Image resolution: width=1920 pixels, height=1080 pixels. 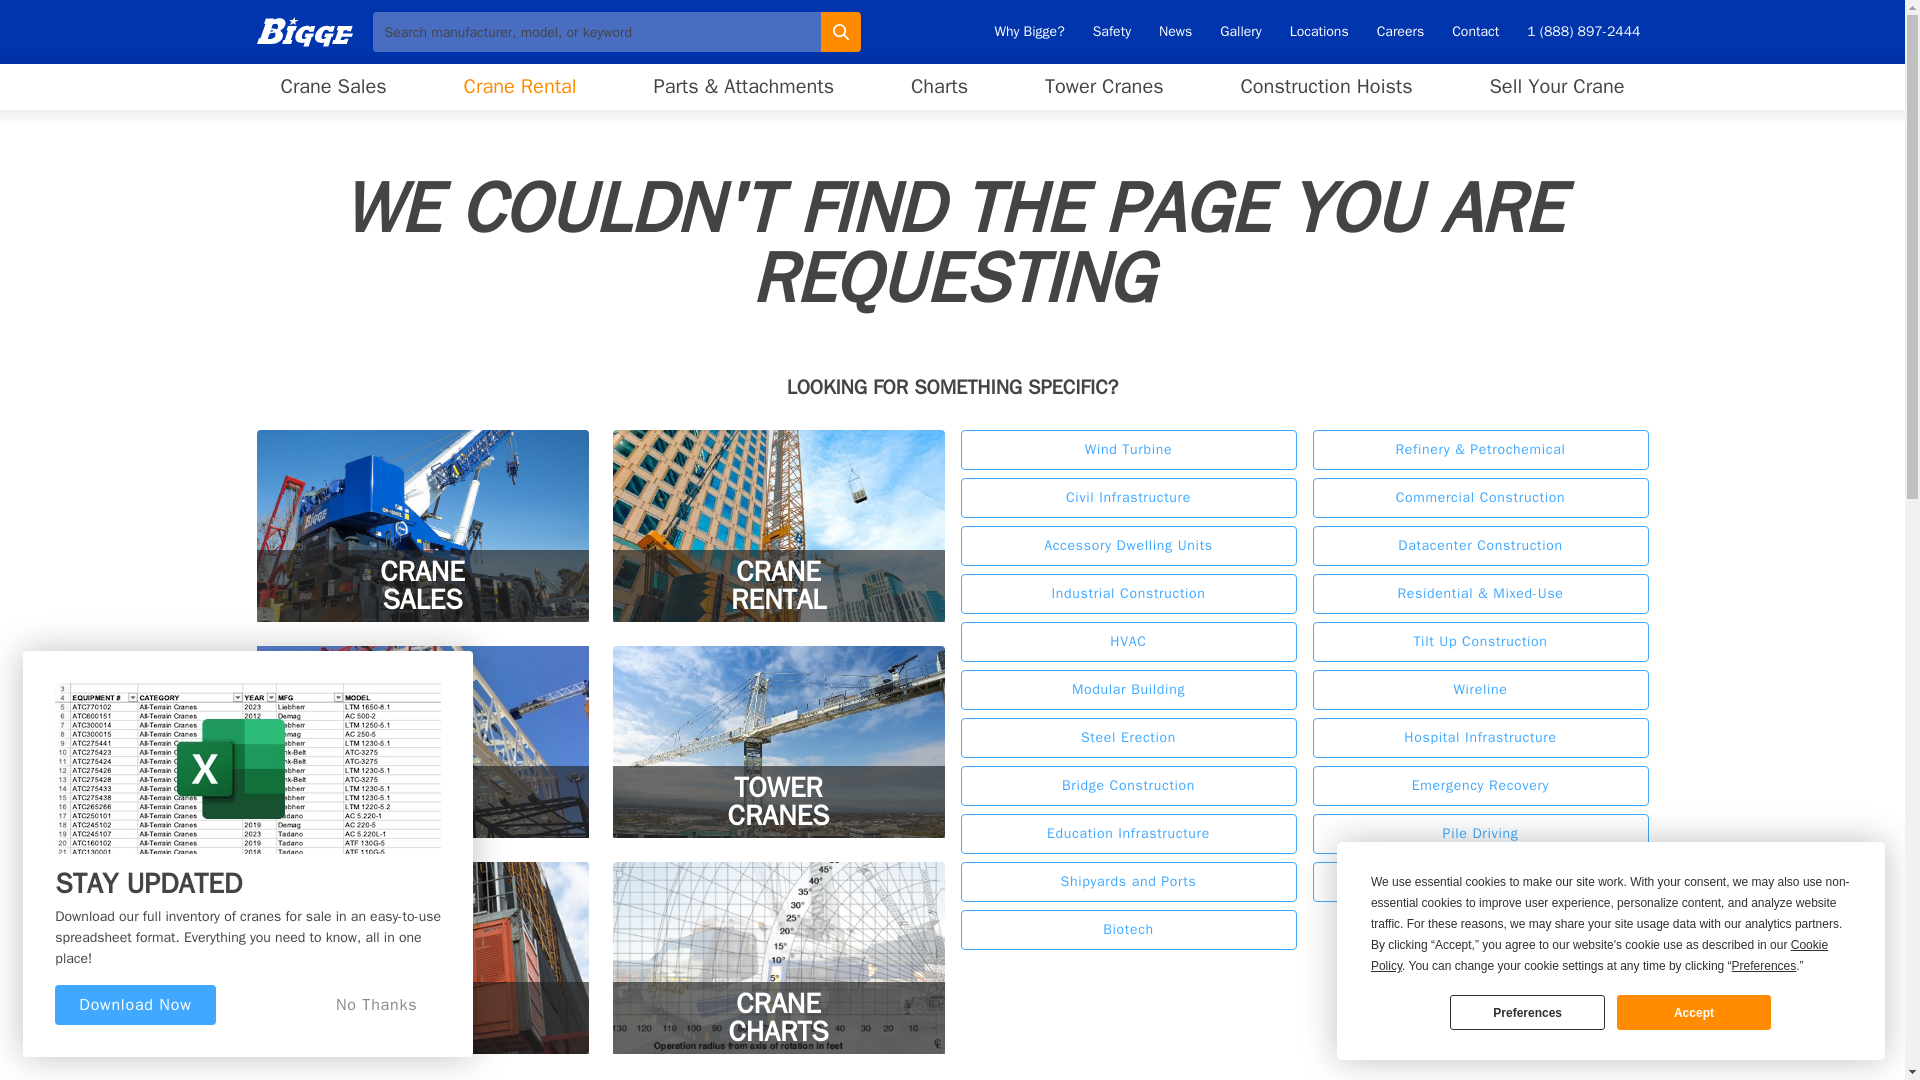 What do you see at coordinates (421, 526) in the screenshot?
I see `Crane Rental` at bounding box center [421, 526].